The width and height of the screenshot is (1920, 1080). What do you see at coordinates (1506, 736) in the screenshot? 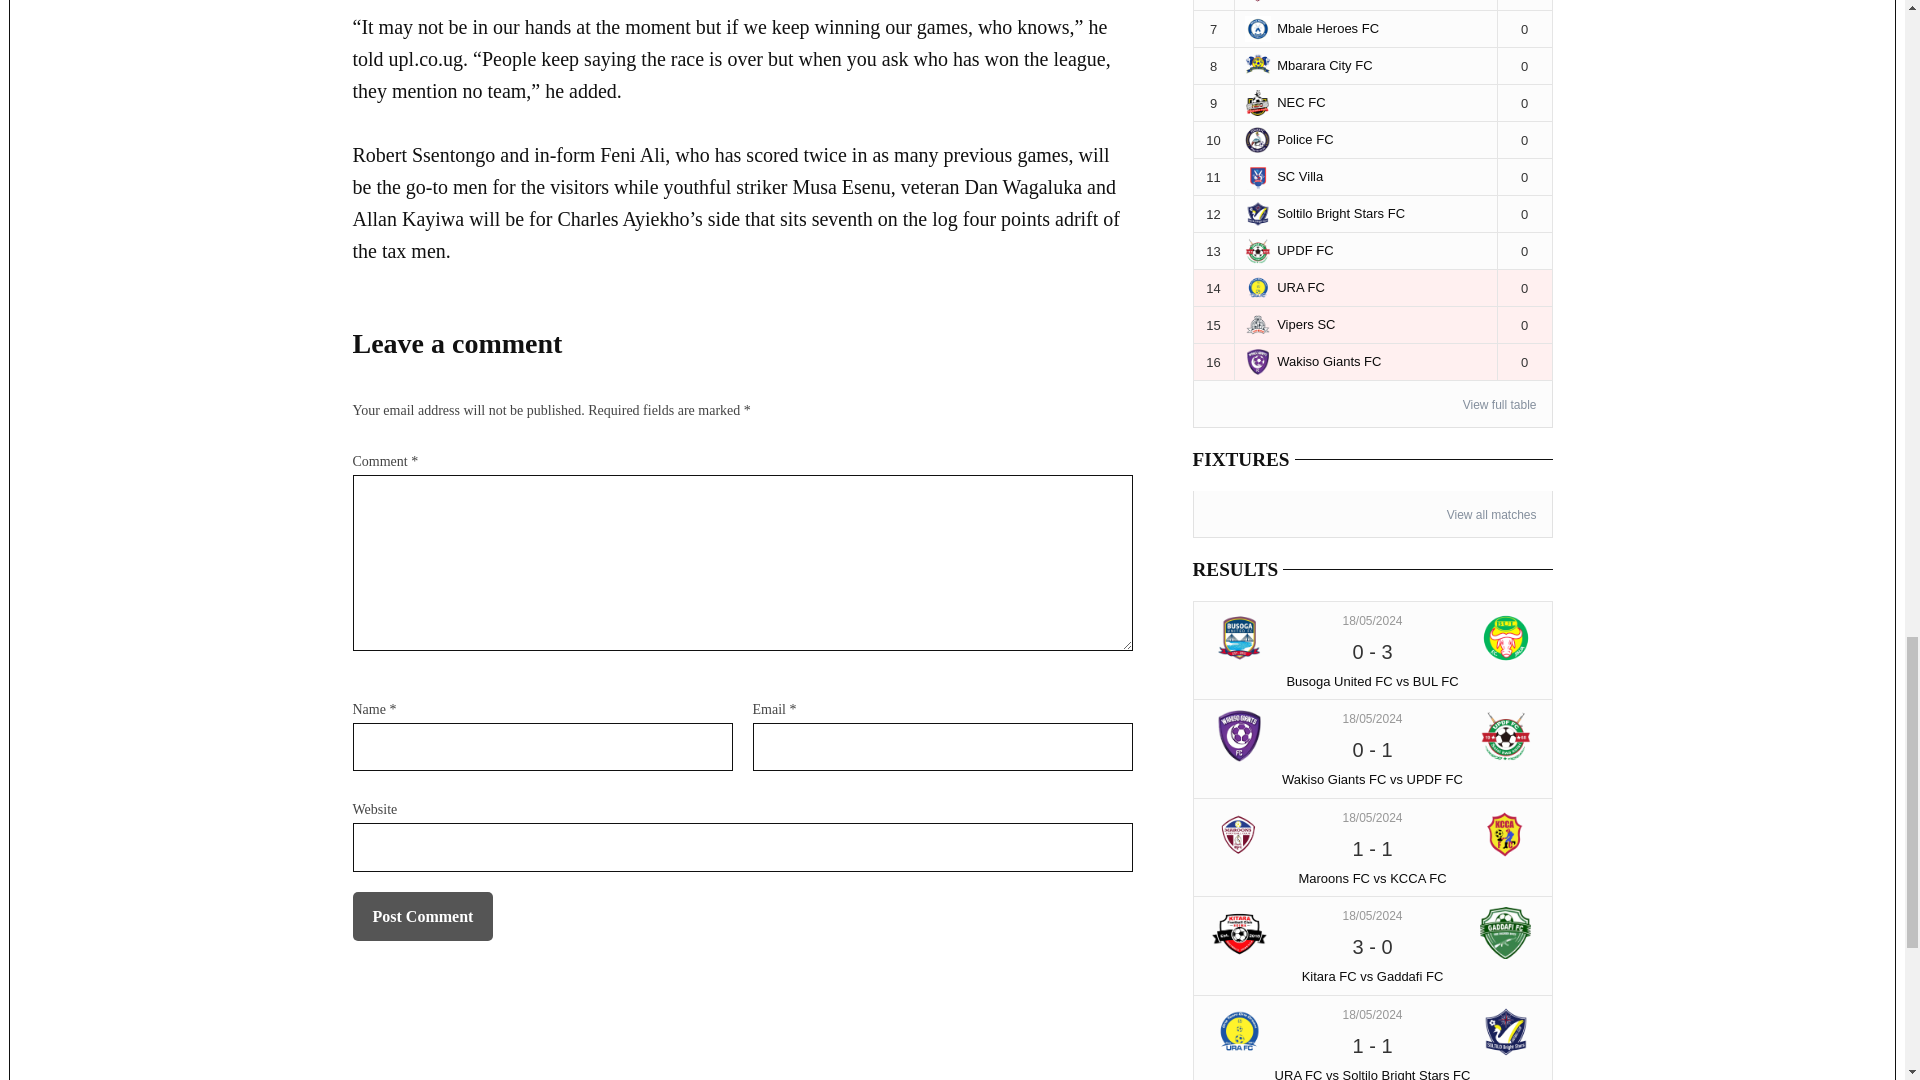
I see `UPDF FC` at bounding box center [1506, 736].